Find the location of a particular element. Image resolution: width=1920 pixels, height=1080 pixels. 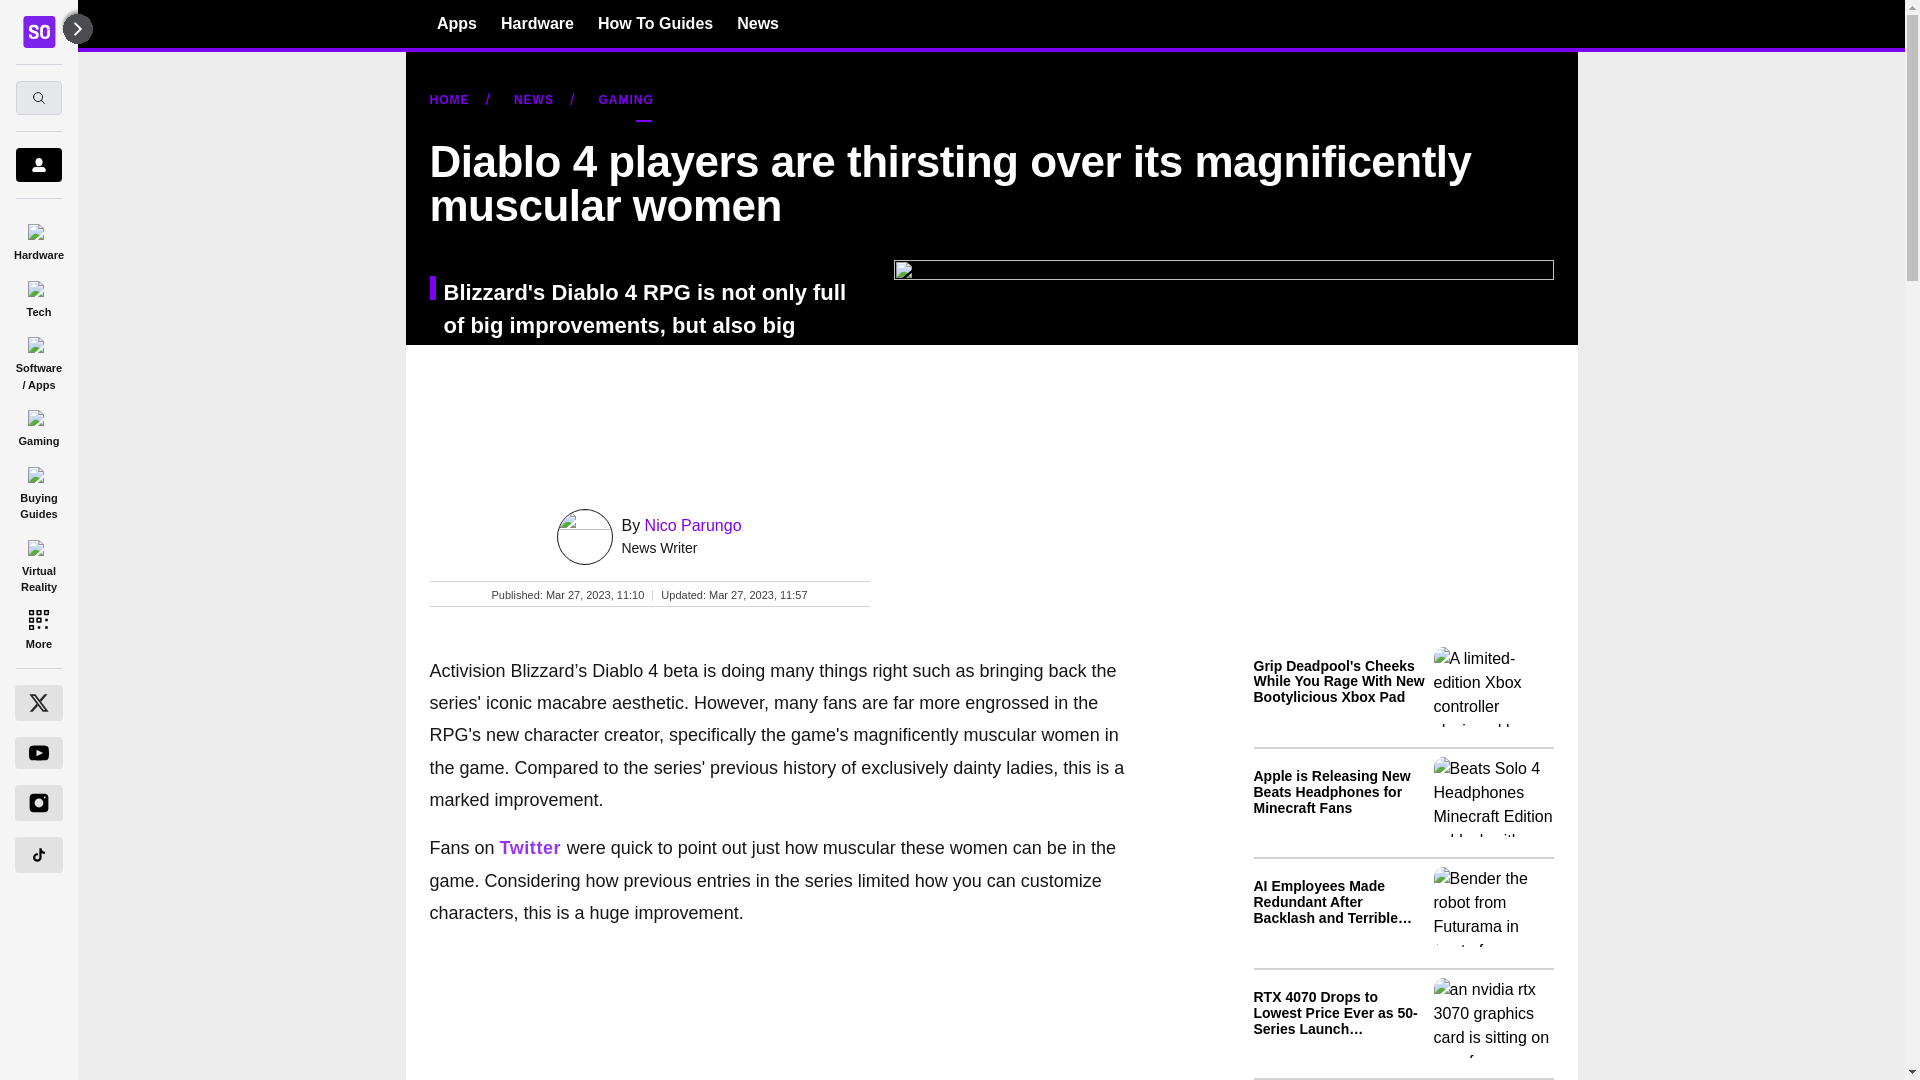

Apps is located at coordinates (456, 23).